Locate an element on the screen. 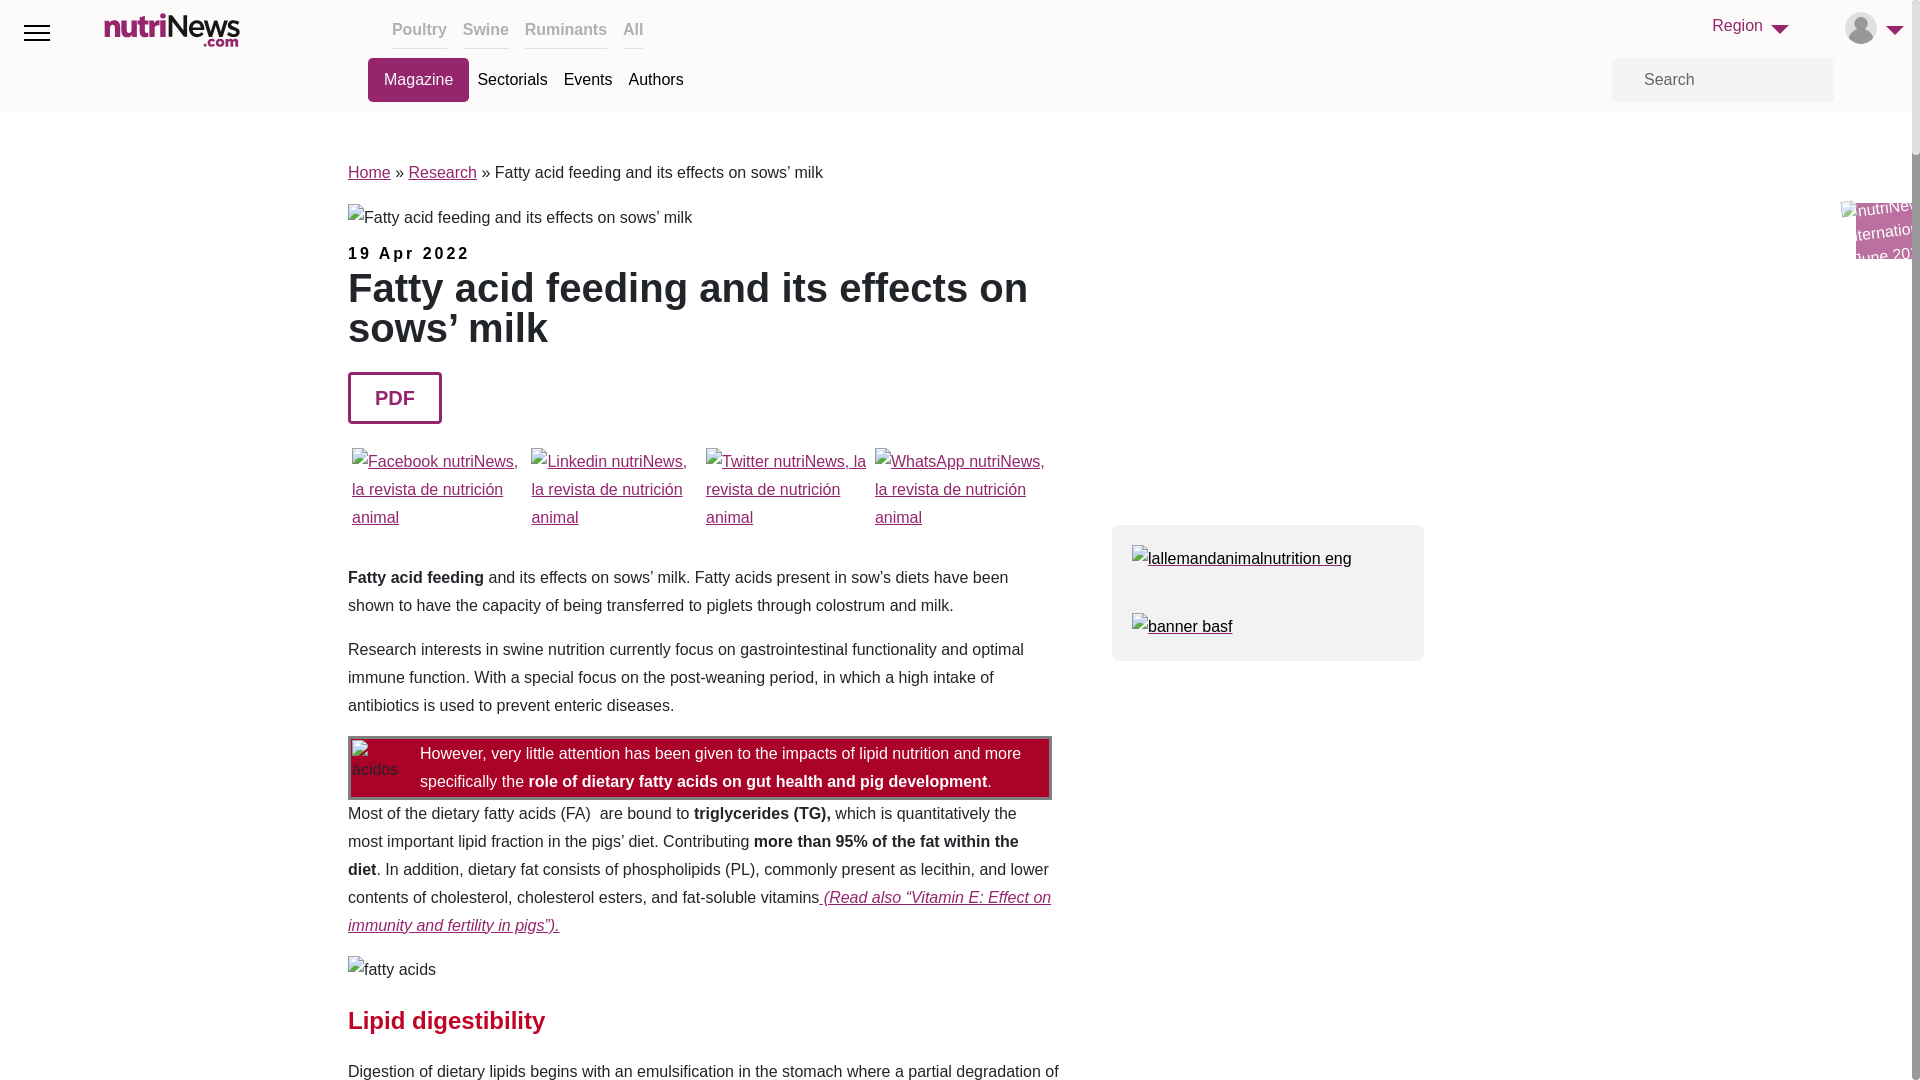  Poultry is located at coordinates (419, 28).